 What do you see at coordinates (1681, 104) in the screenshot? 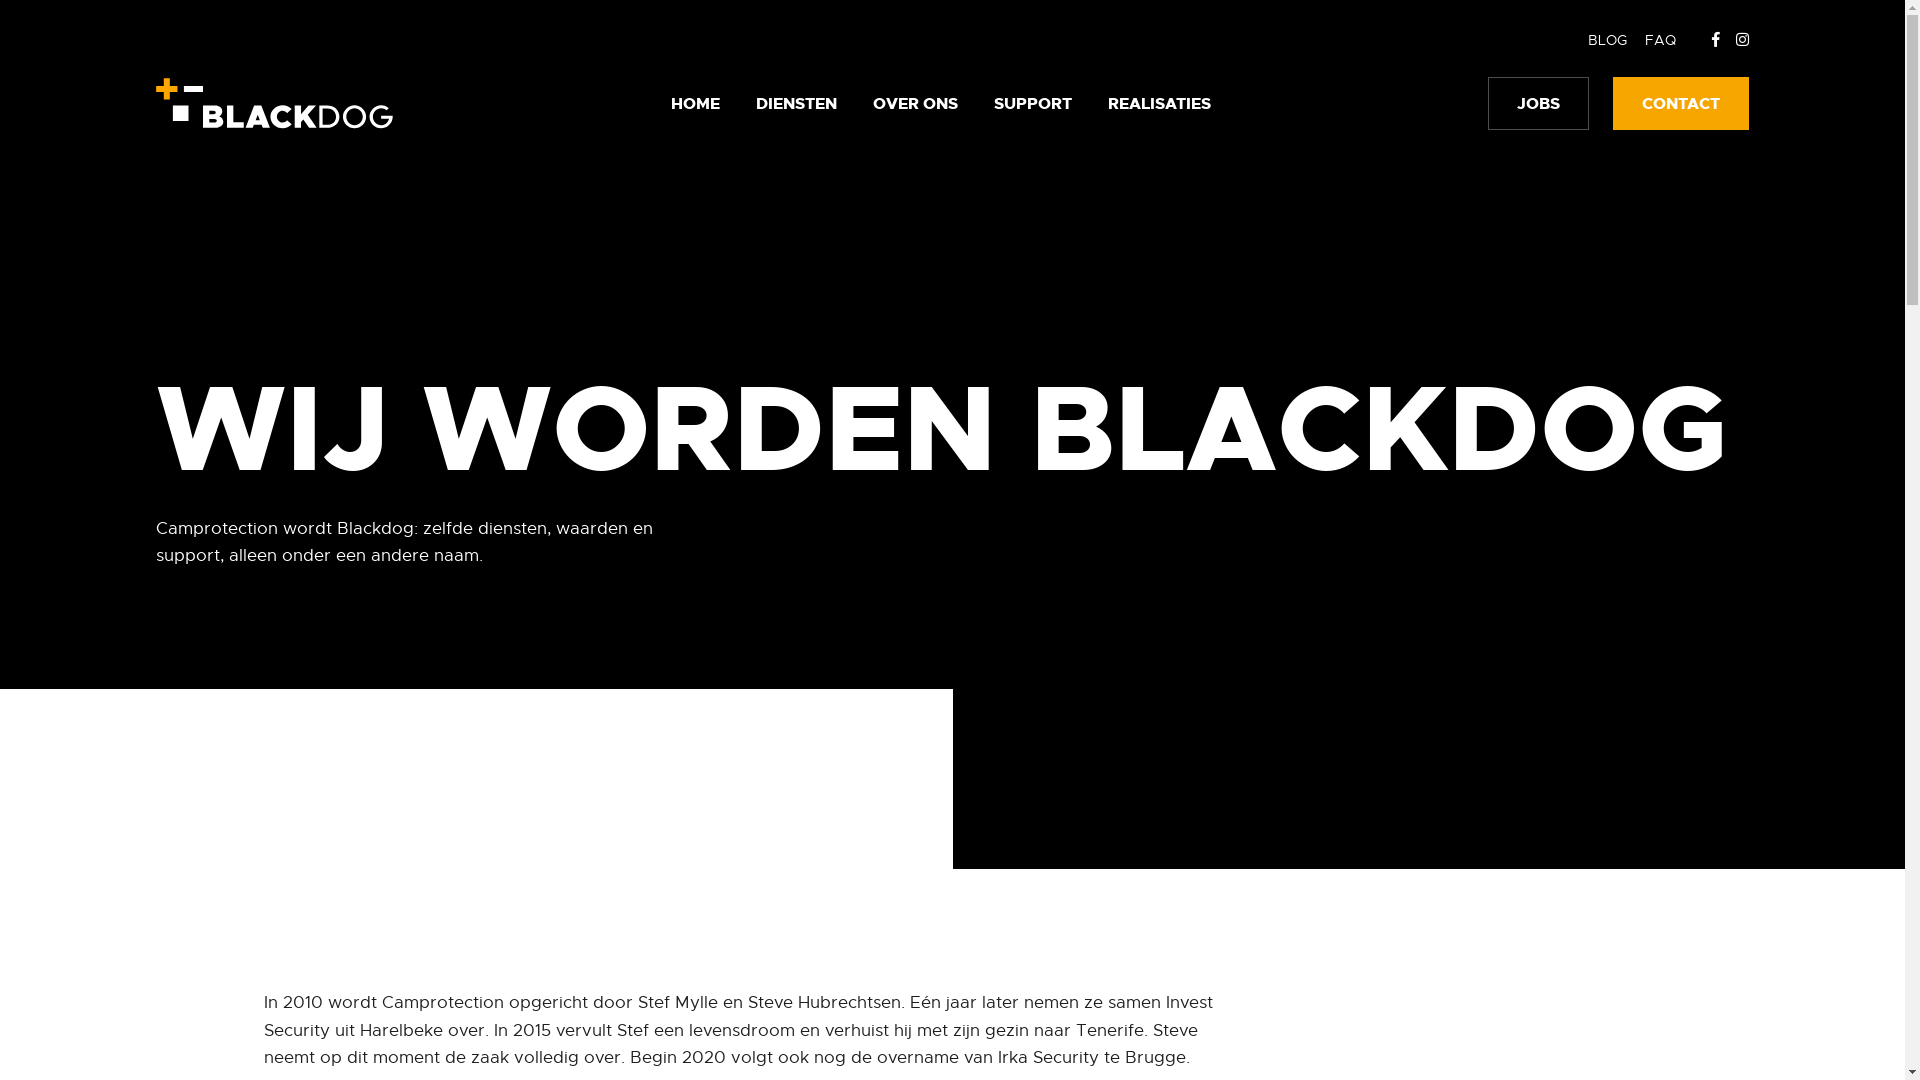
I see `CONTACT` at bounding box center [1681, 104].